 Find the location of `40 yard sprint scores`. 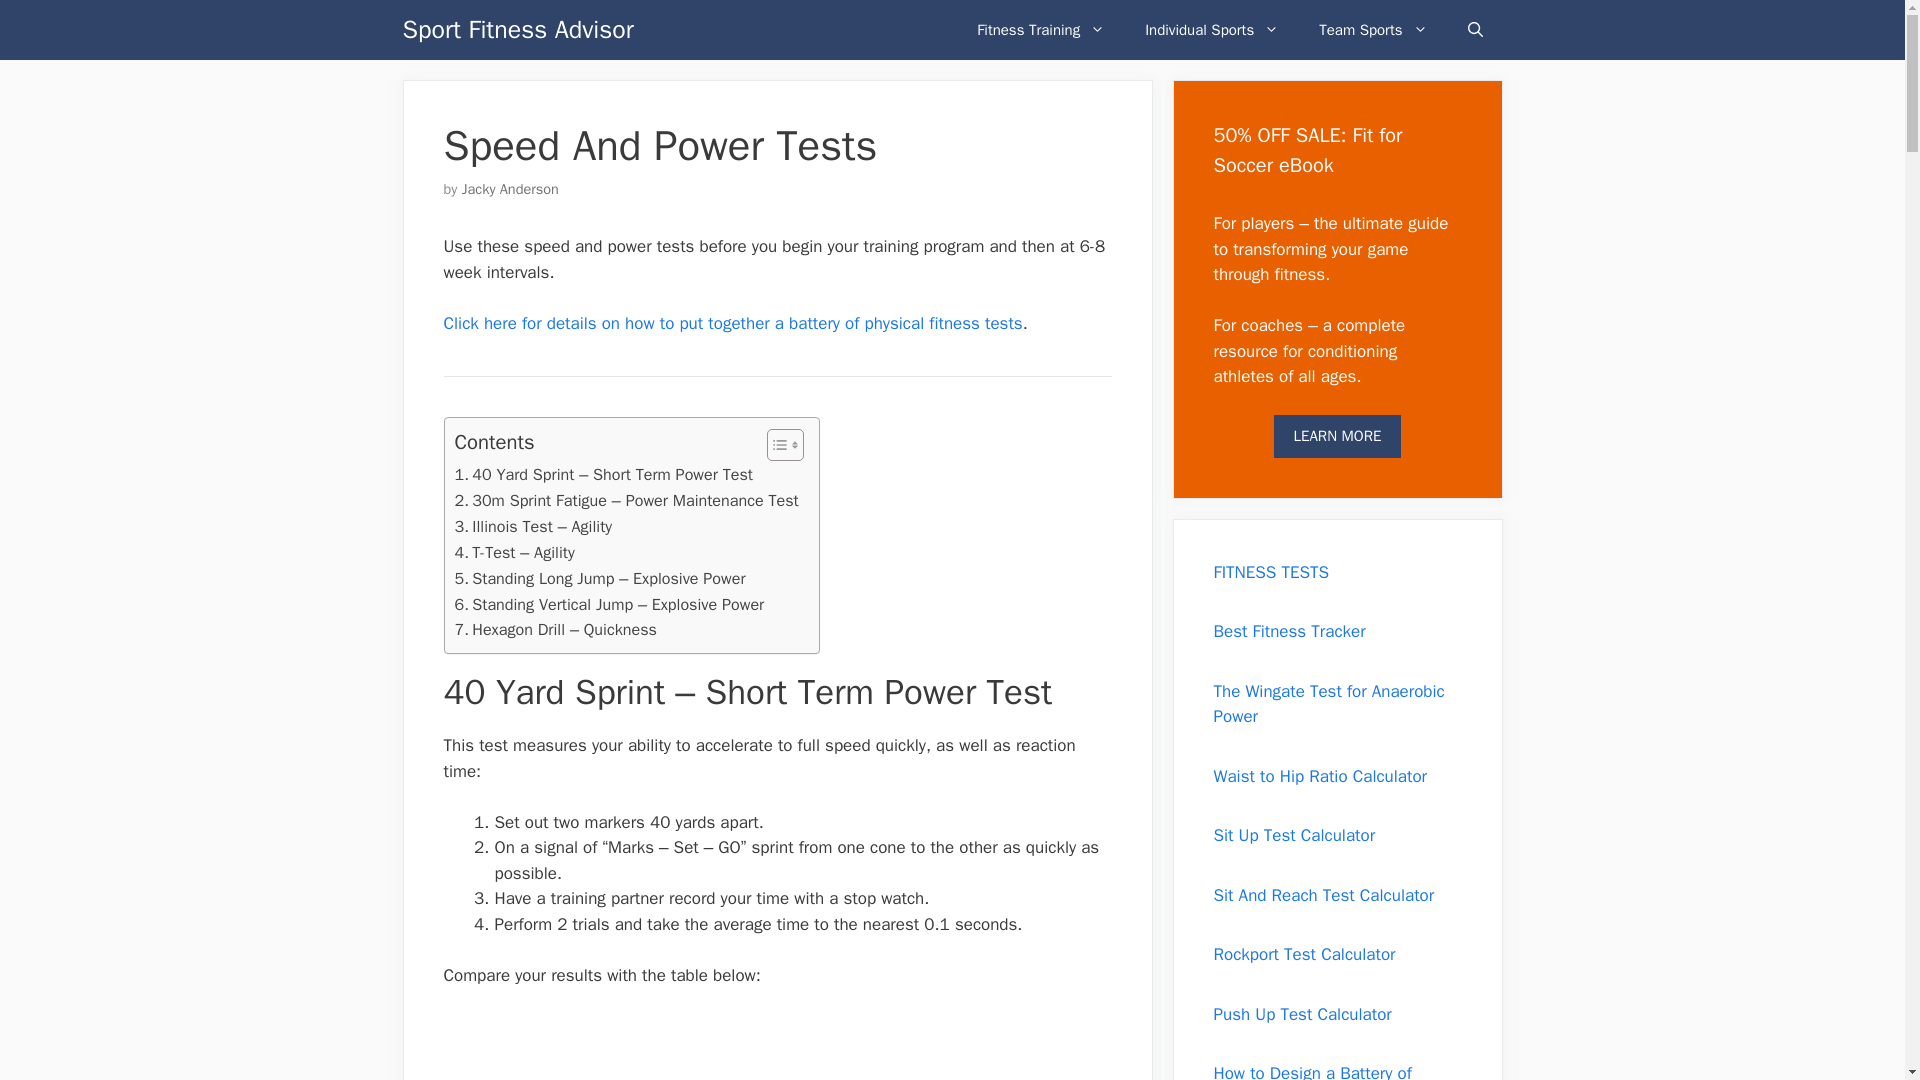

40 yard sprint scores is located at coordinates (591, 1047).